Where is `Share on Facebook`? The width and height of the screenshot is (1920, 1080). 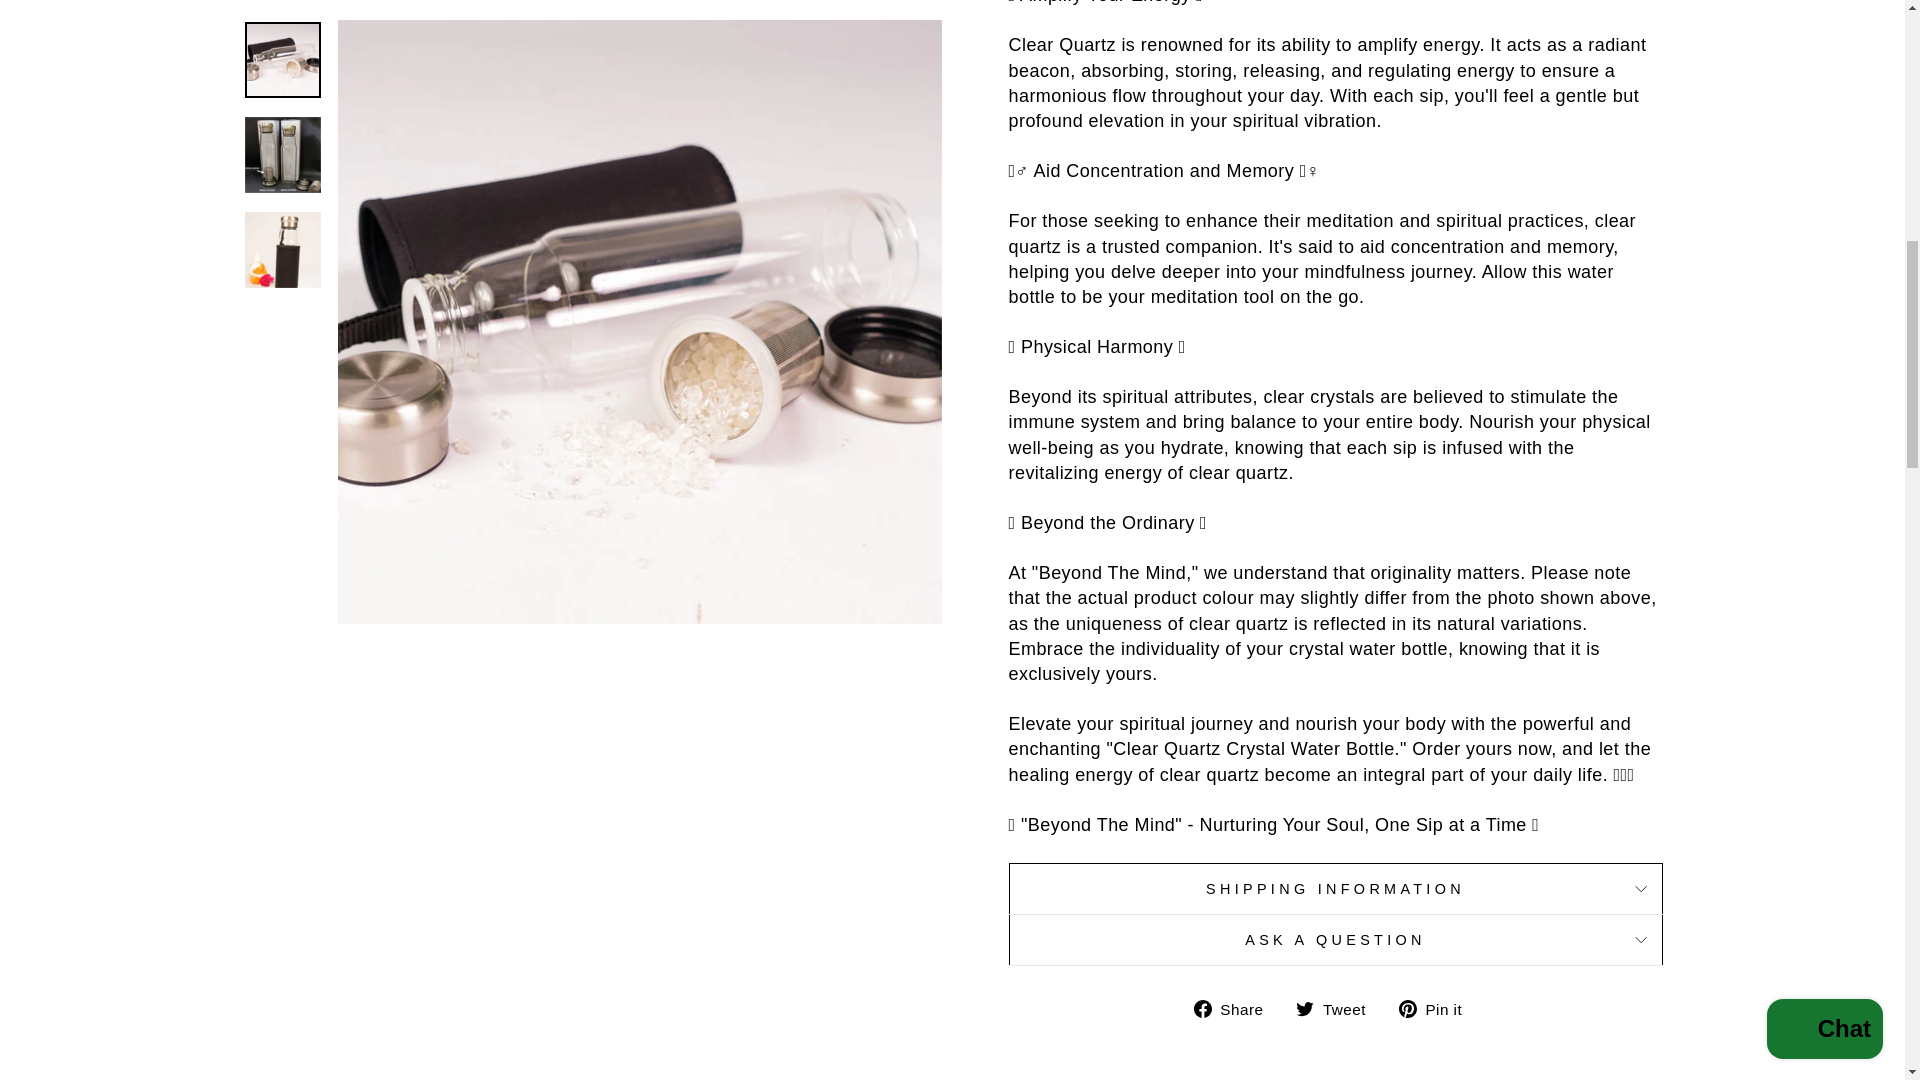
Share on Facebook is located at coordinates (1438, 1008).